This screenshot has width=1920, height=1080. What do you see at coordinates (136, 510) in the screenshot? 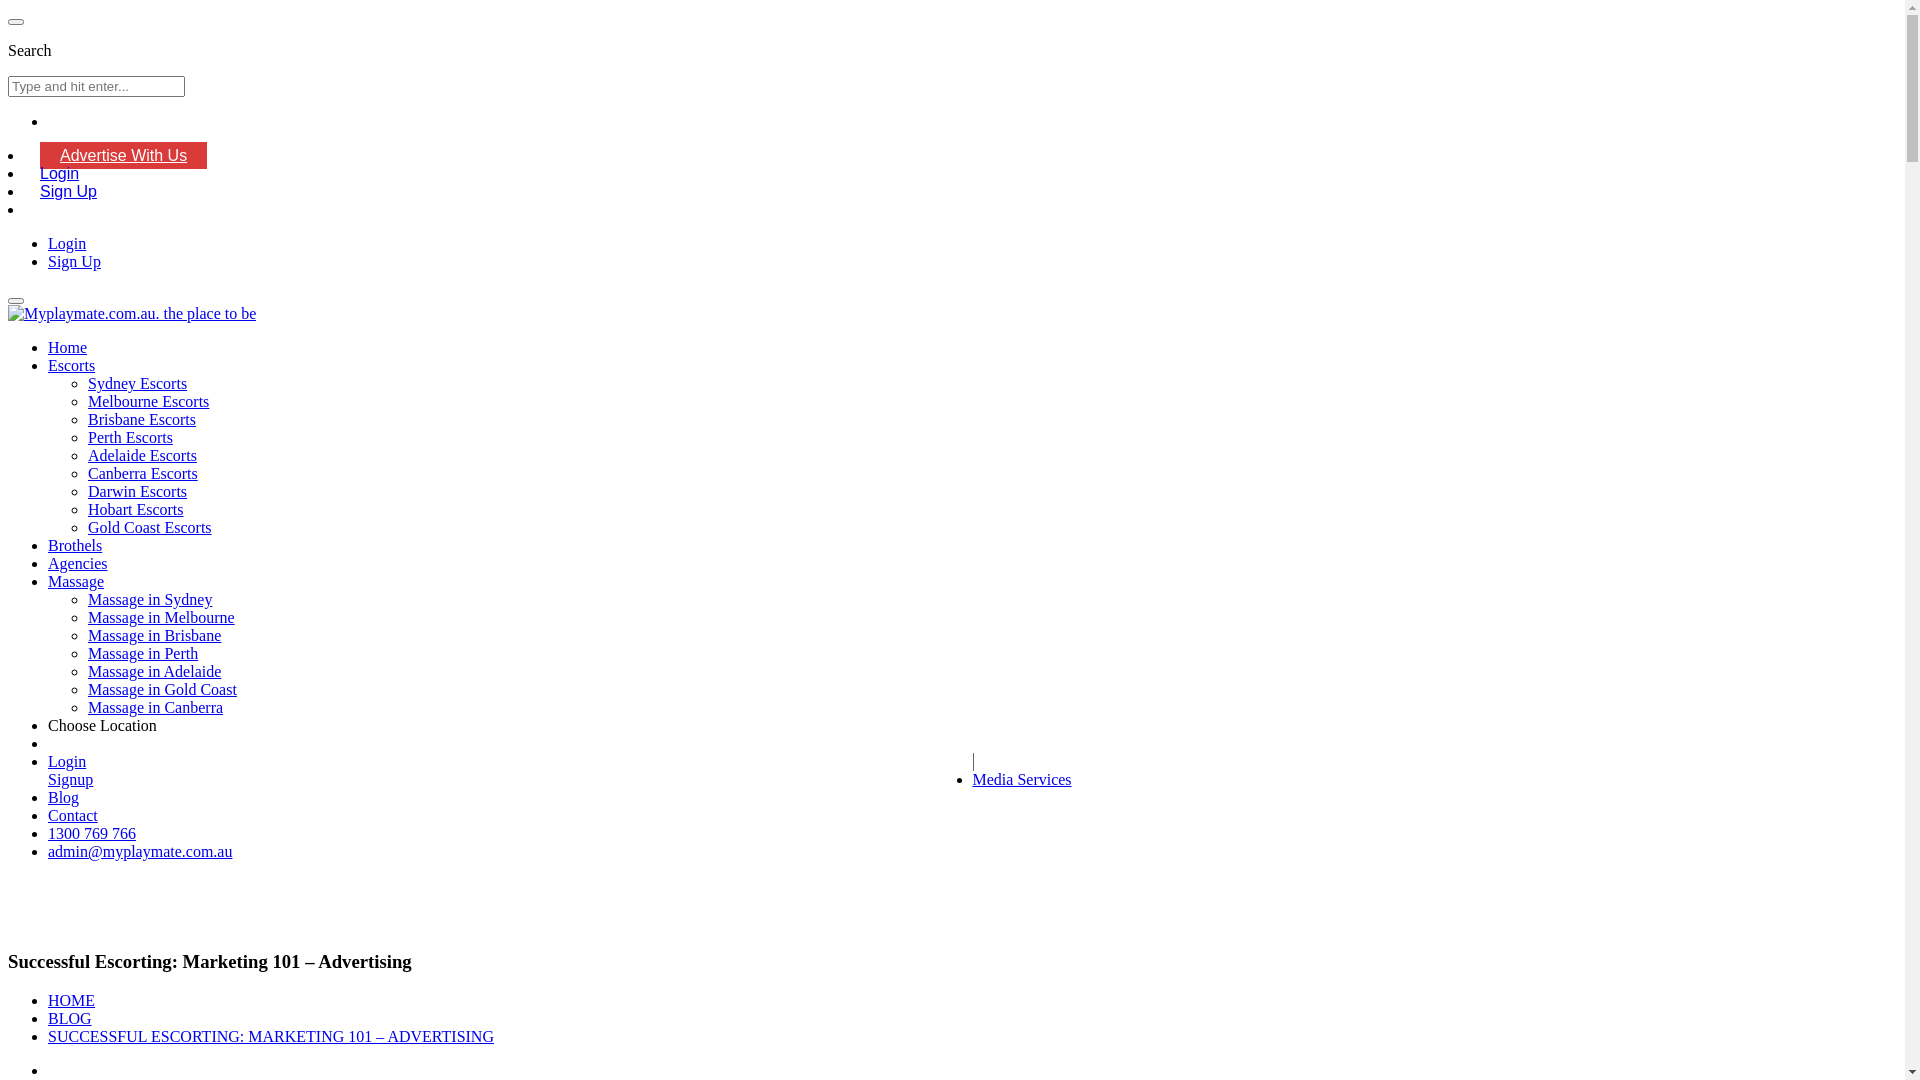
I see `Hobart Escorts` at bounding box center [136, 510].